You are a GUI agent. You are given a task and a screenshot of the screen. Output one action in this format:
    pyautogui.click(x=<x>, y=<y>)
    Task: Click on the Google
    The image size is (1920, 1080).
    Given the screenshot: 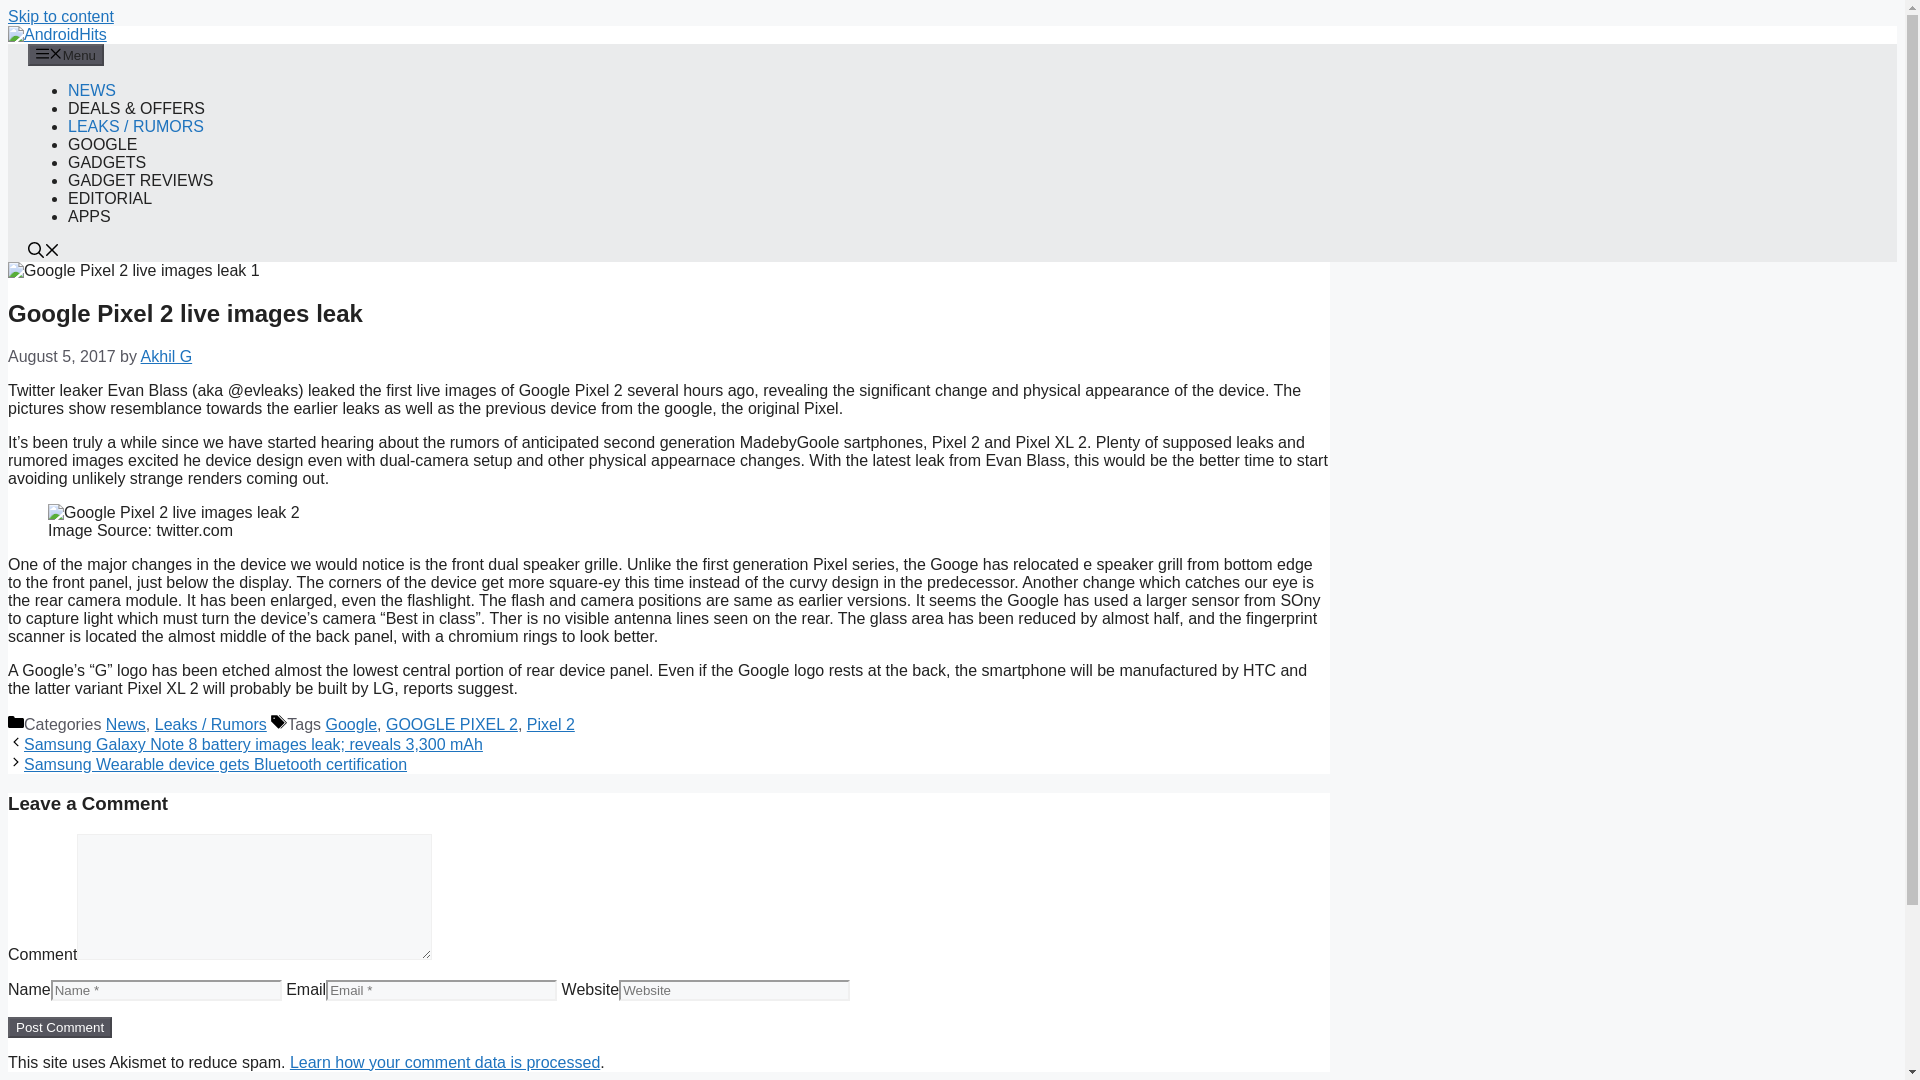 What is the action you would take?
    pyautogui.click(x=350, y=724)
    